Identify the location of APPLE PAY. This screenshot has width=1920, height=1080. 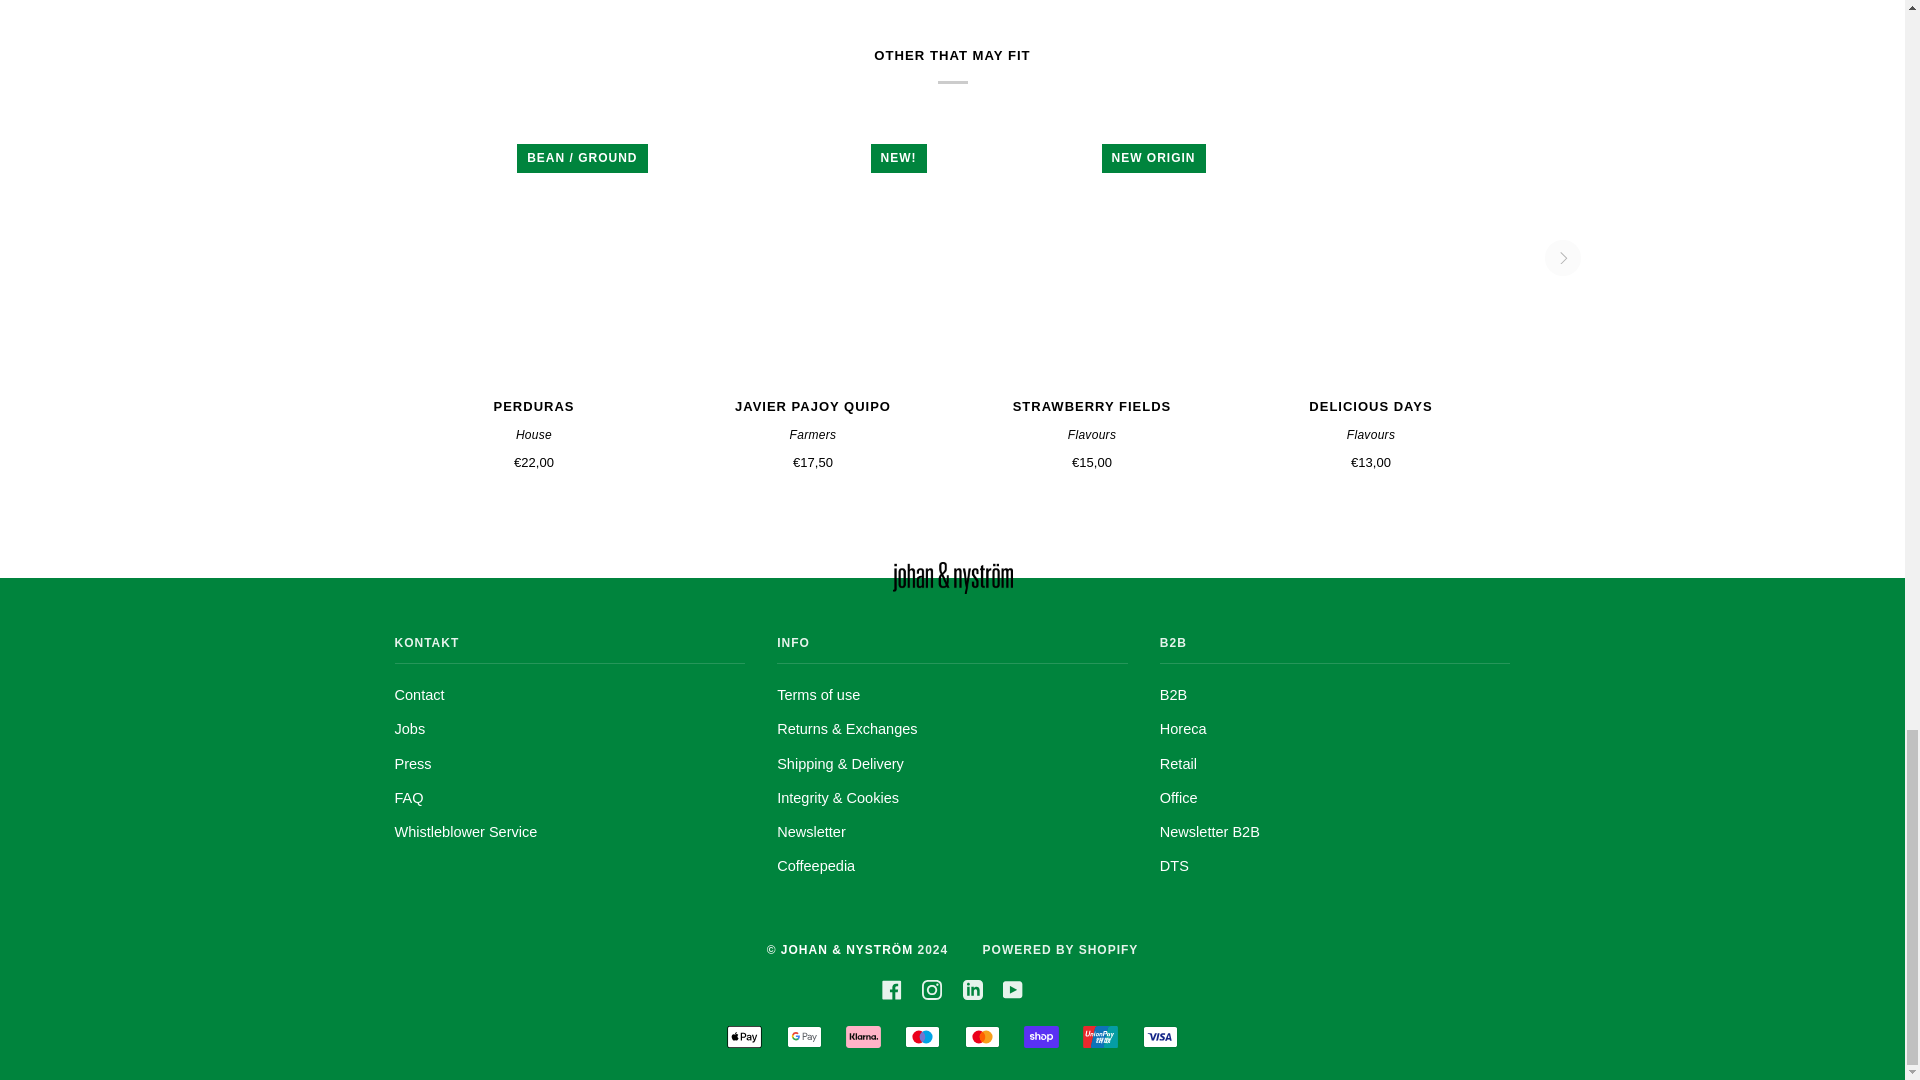
(744, 1036).